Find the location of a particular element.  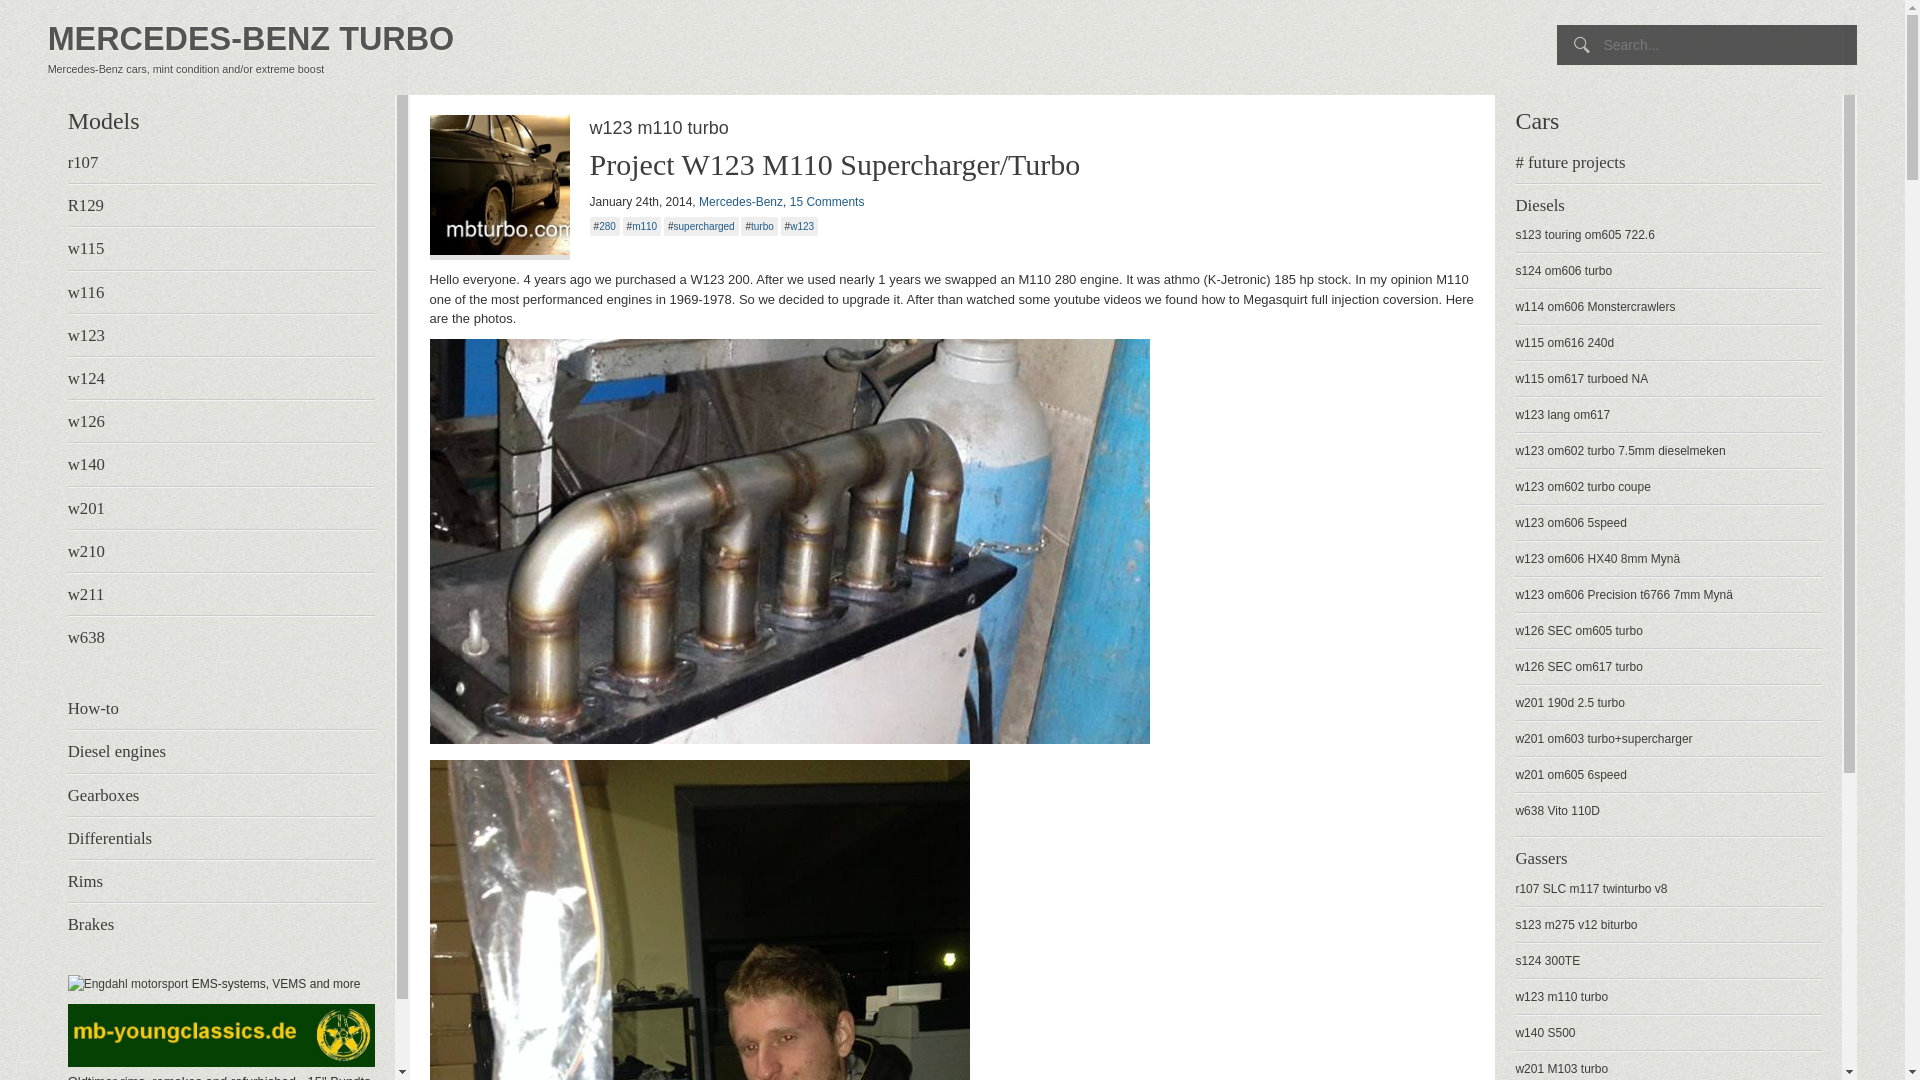

w123 m110 turbo is located at coordinates (953, 128).